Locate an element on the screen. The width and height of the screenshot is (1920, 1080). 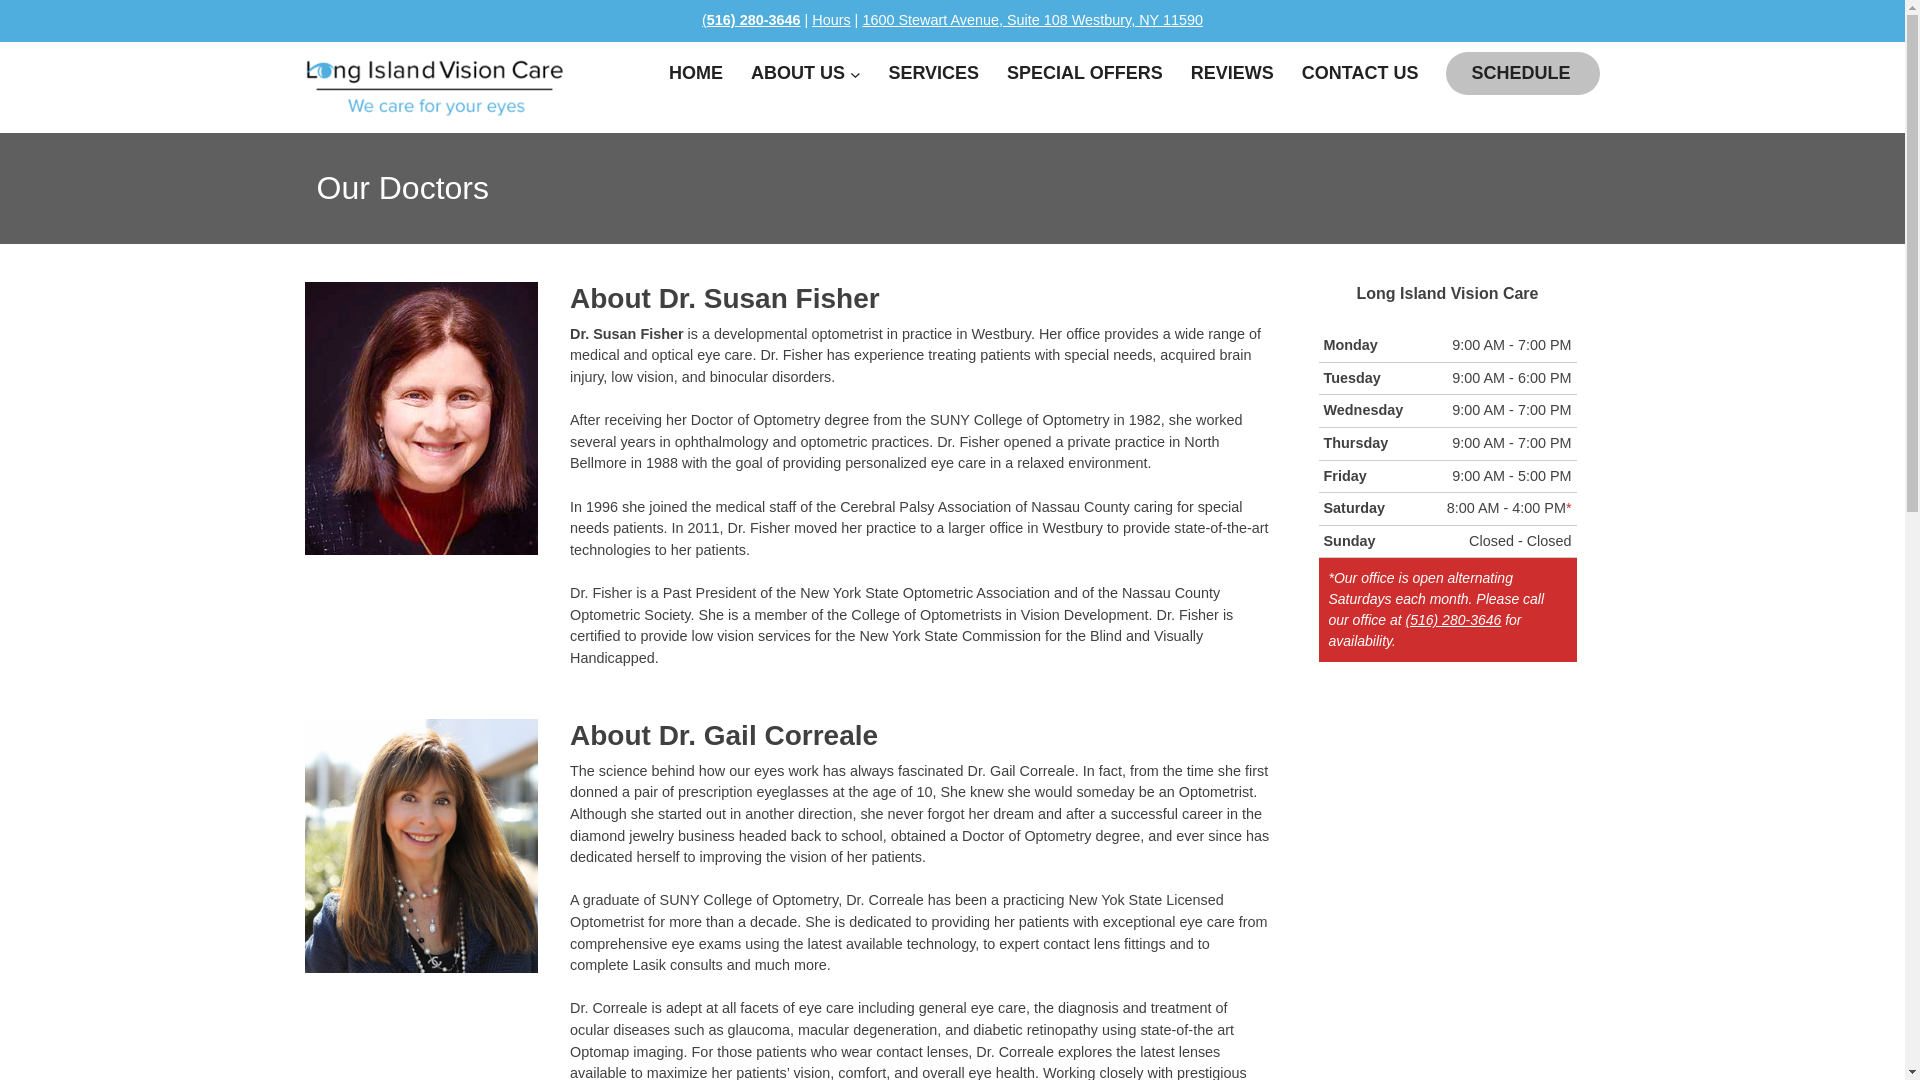
REVIEWS is located at coordinates (1222, 74).